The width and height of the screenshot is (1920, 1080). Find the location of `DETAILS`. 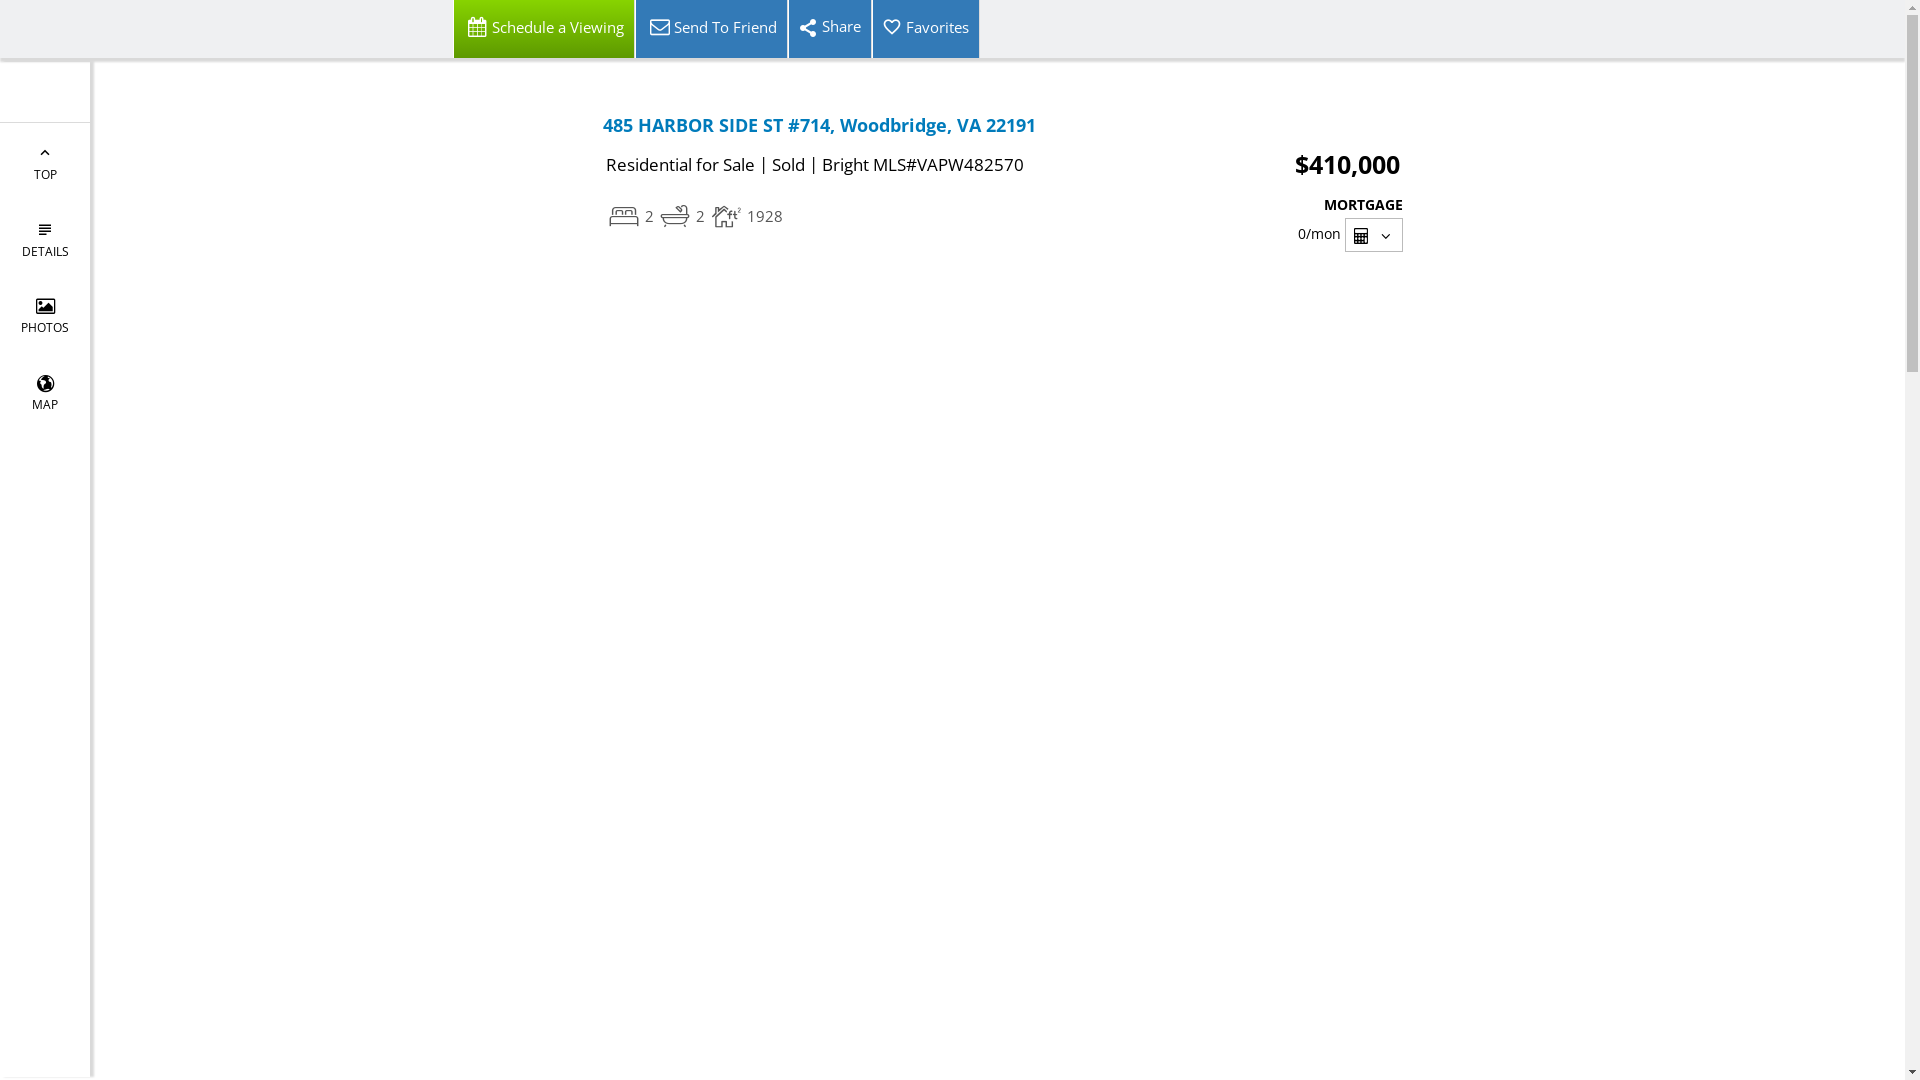

DETAILS is located at coordinates (45, 238).